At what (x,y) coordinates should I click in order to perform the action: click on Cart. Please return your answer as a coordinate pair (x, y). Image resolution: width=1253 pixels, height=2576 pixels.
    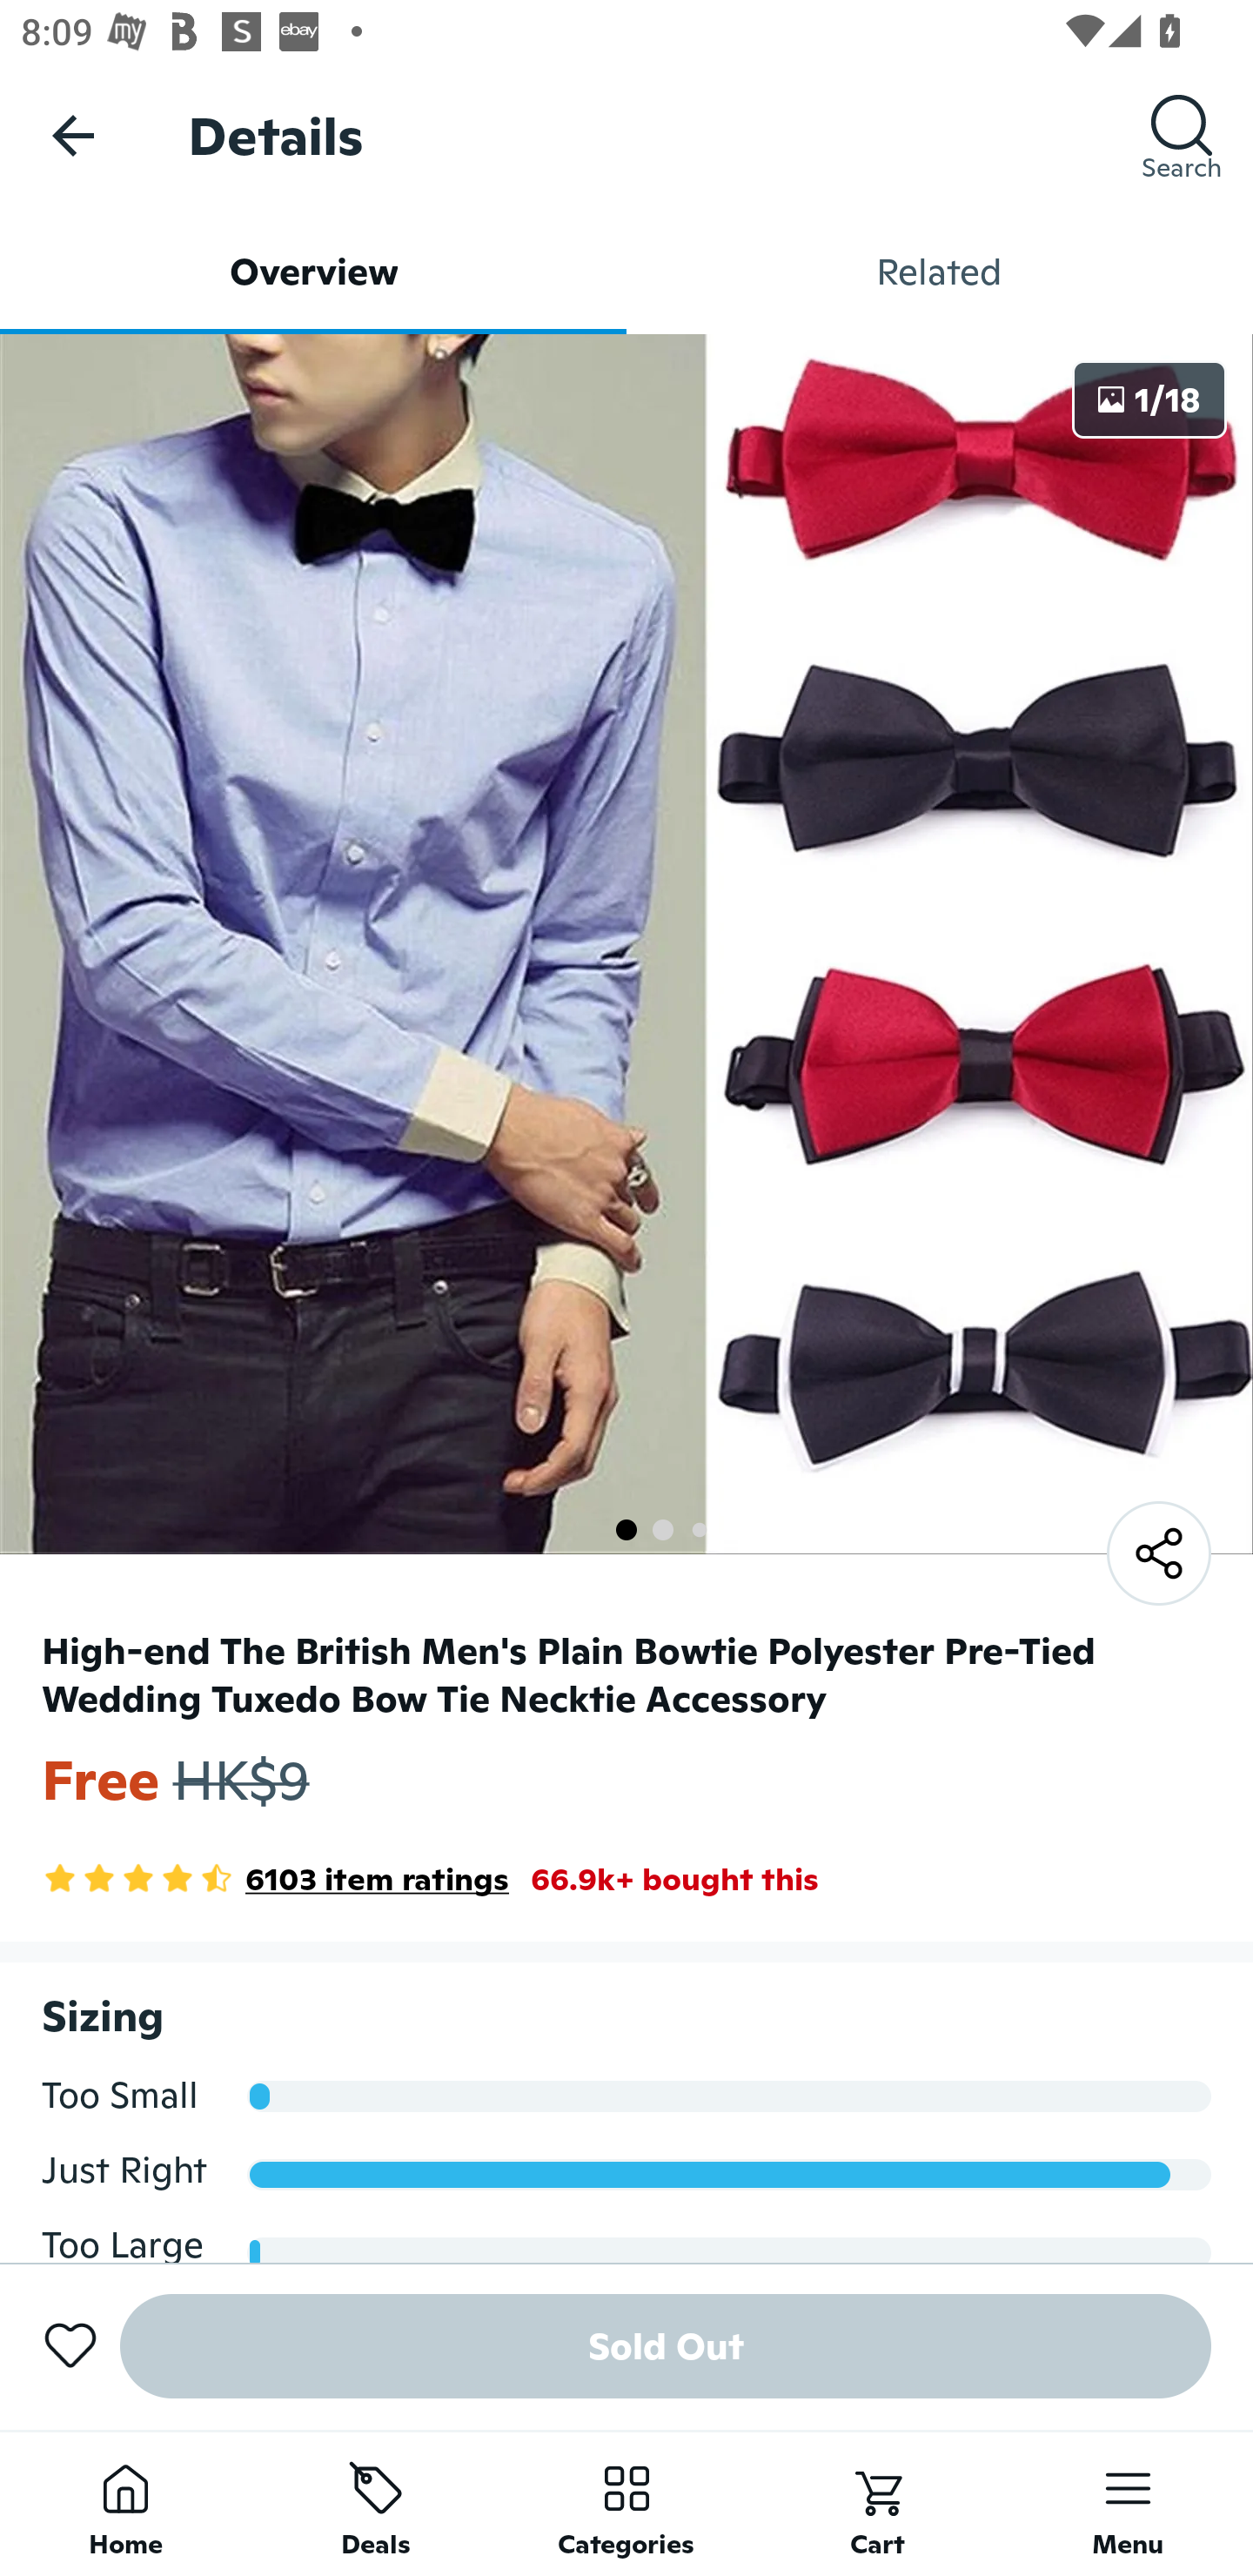
    Looking at the image, I should click on (877, 2503).